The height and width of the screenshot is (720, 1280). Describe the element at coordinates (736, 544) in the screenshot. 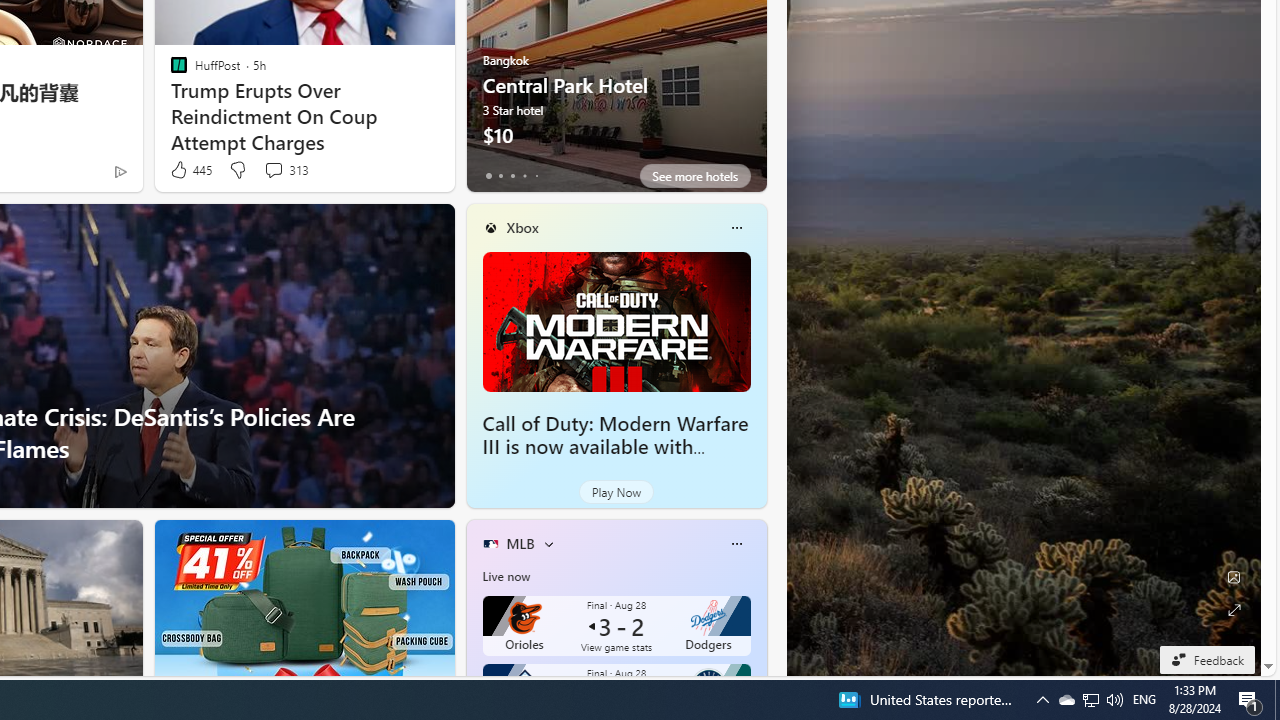

I see `More options` at that location.